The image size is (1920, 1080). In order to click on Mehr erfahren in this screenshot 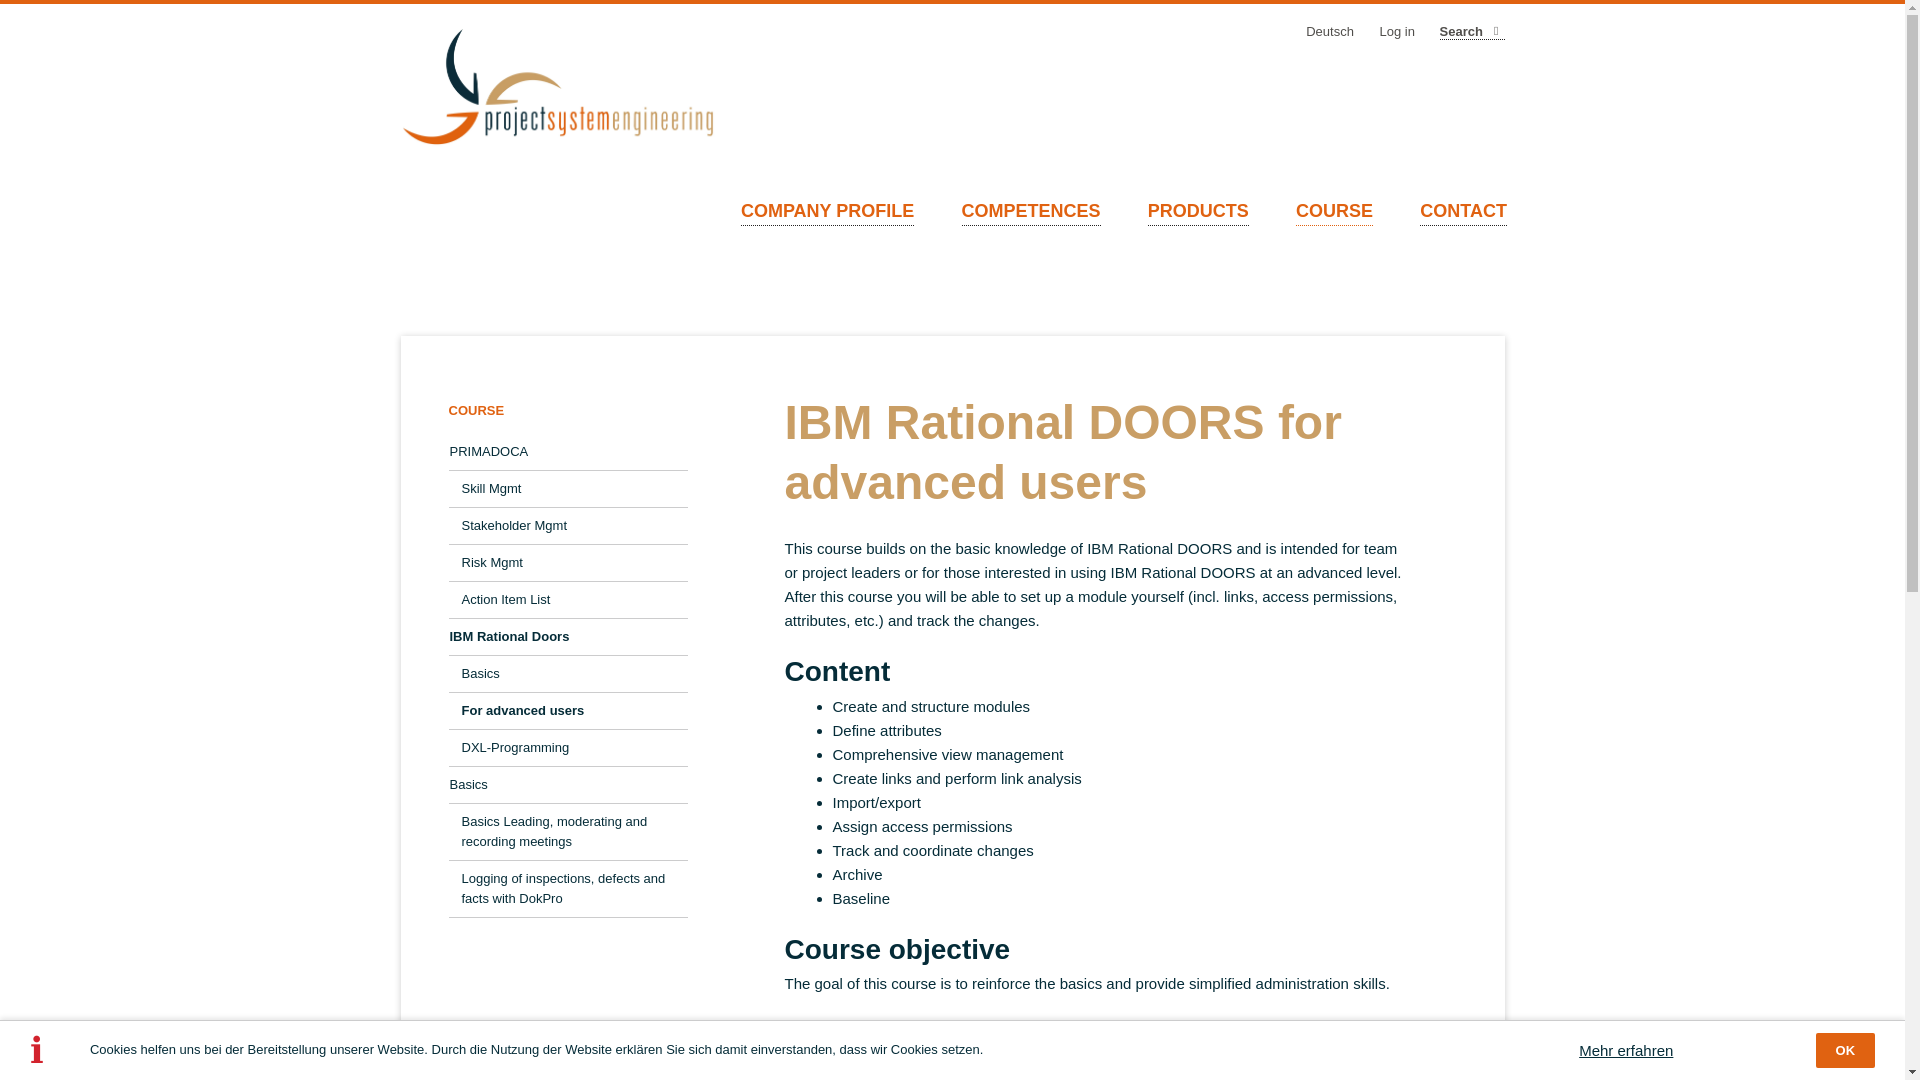, I will do `click(1625, 1050)`.